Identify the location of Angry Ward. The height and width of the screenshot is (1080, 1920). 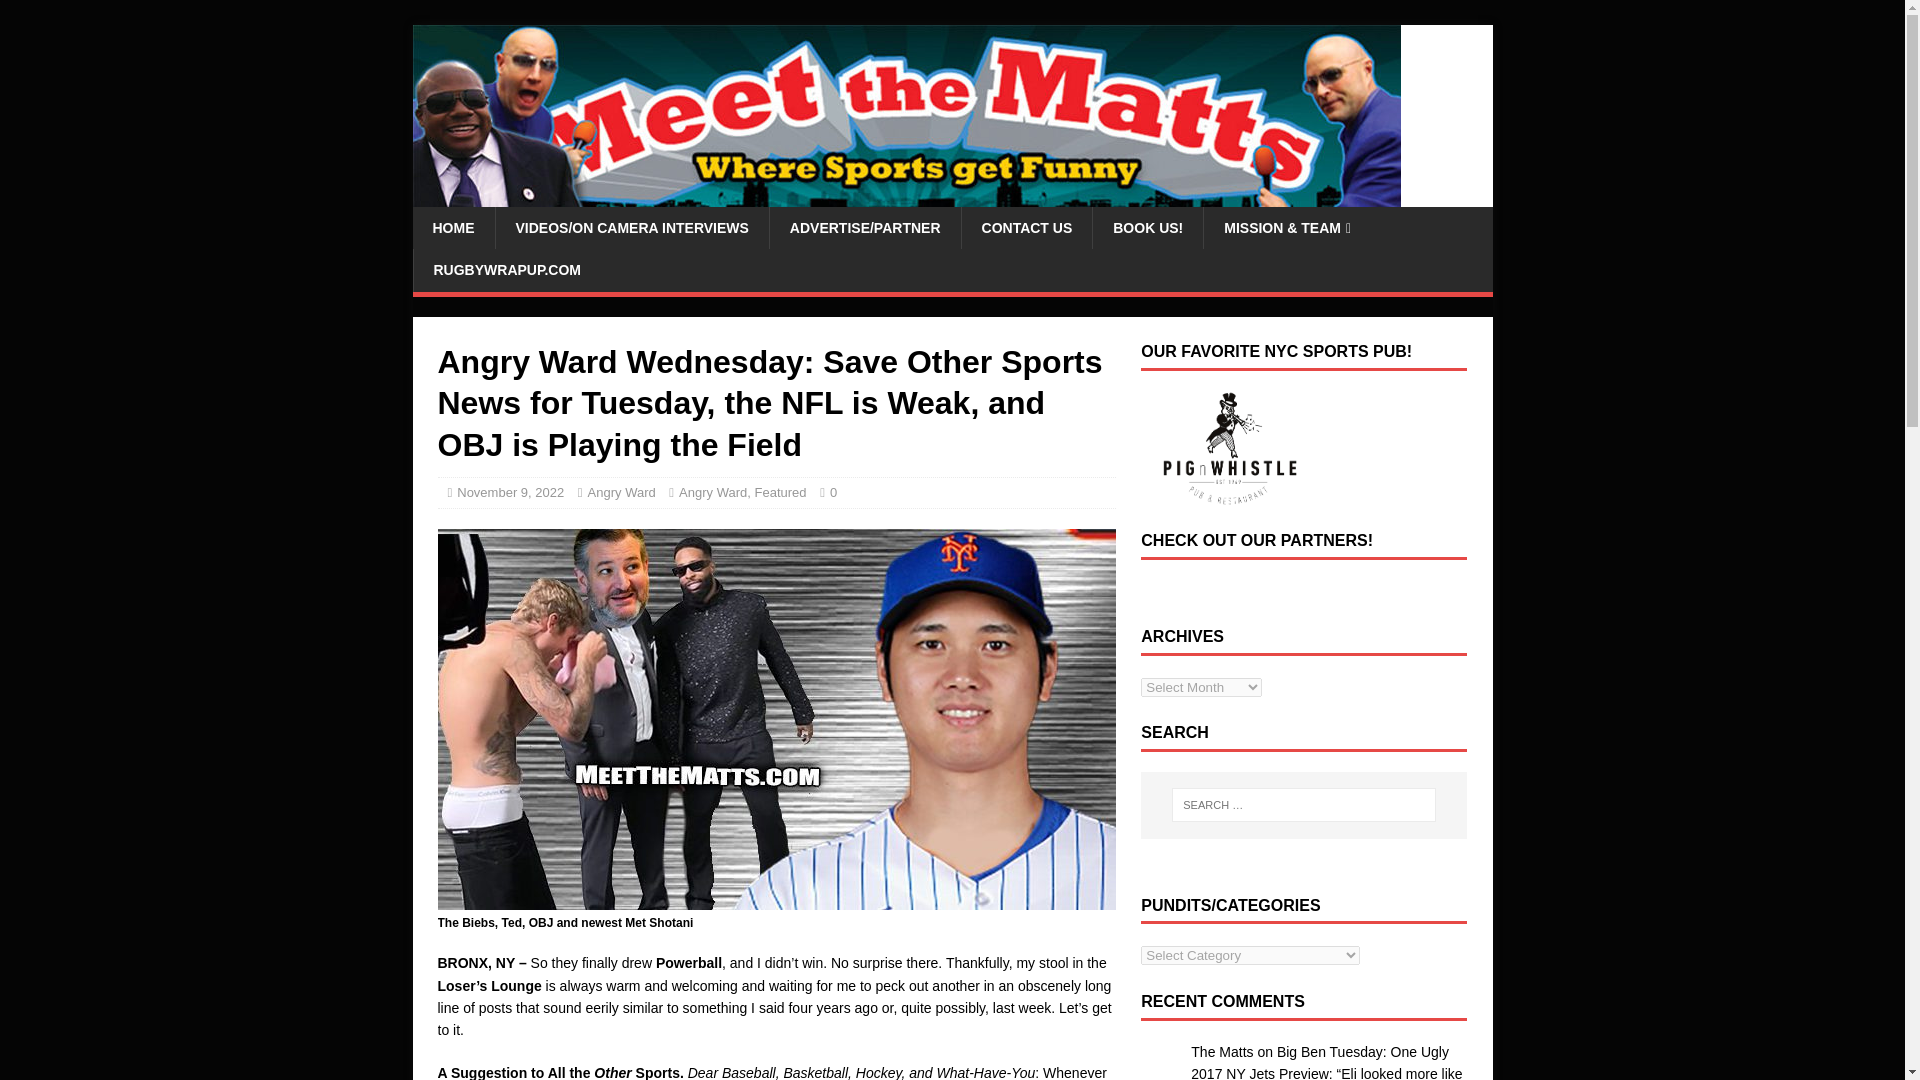
(712, 492).